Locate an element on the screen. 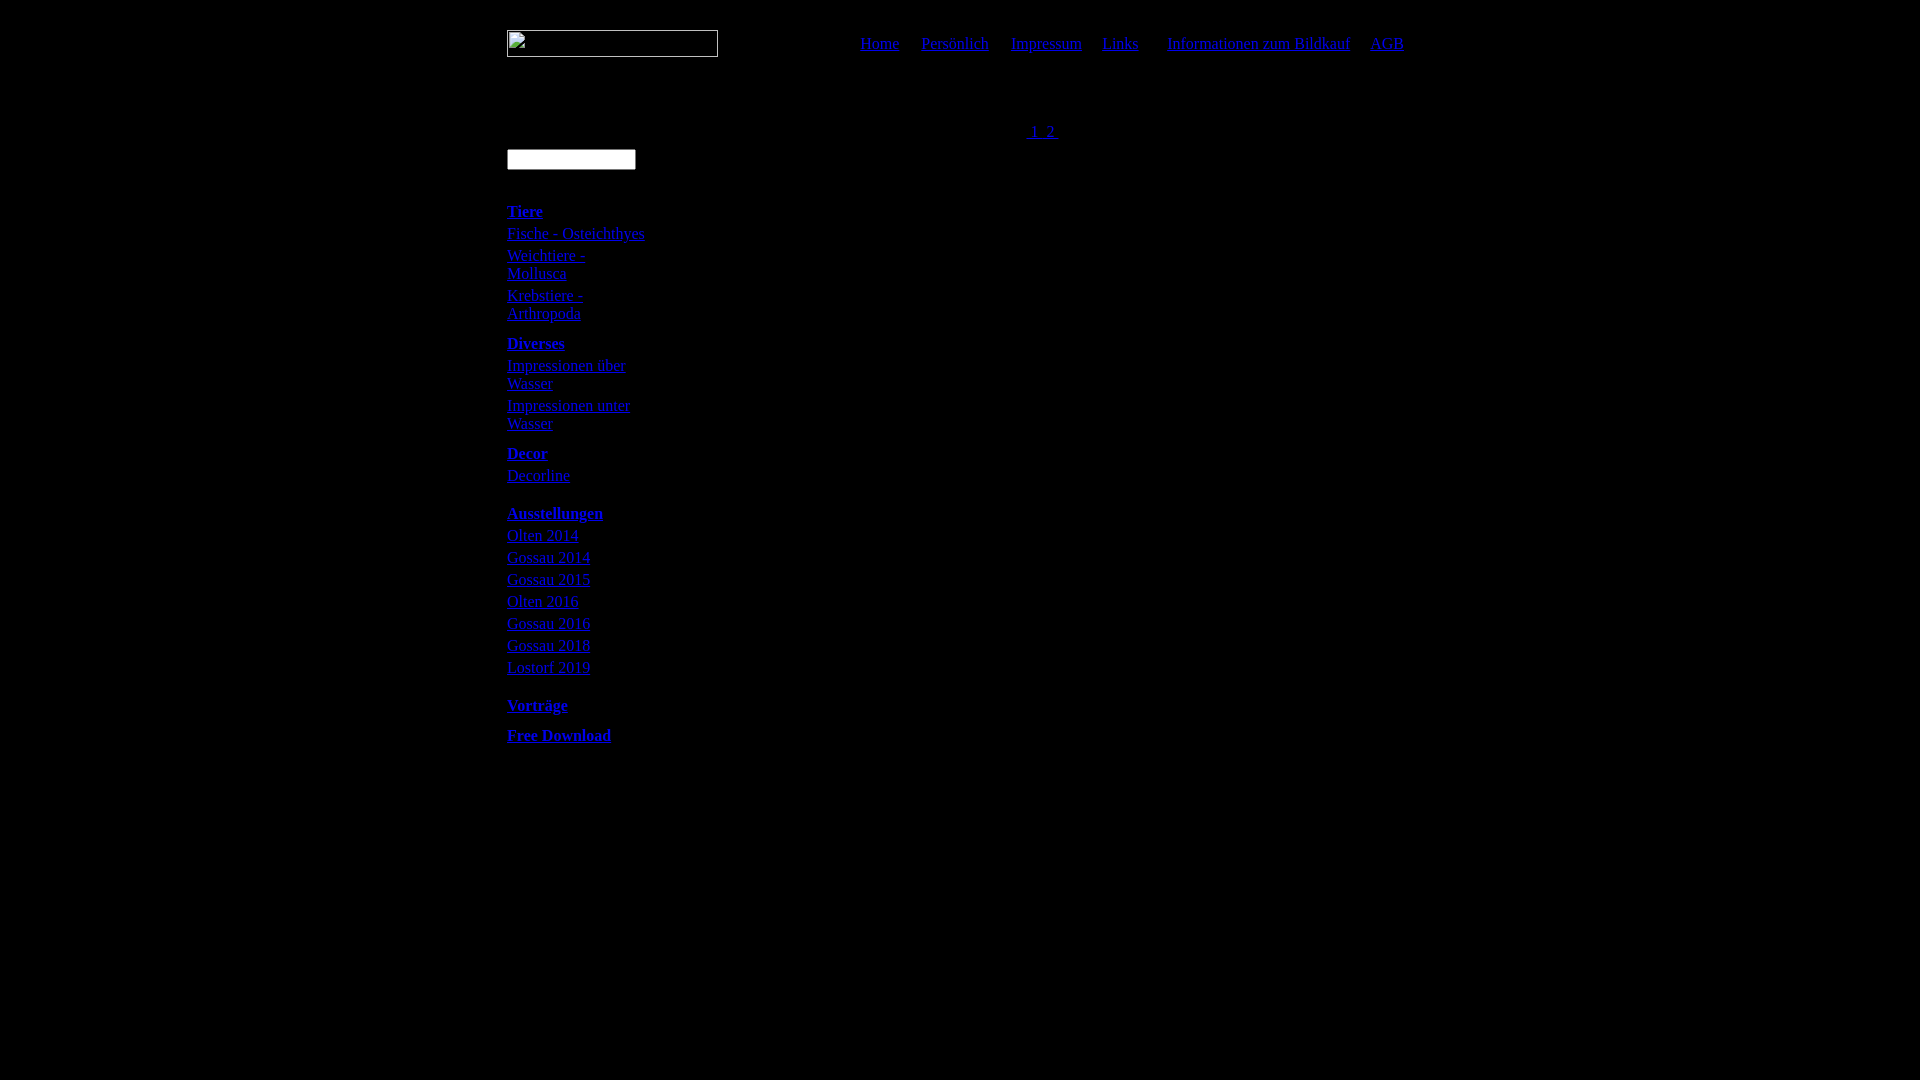  Weichtiere - Mollusca is located at coordinates (546, 264).